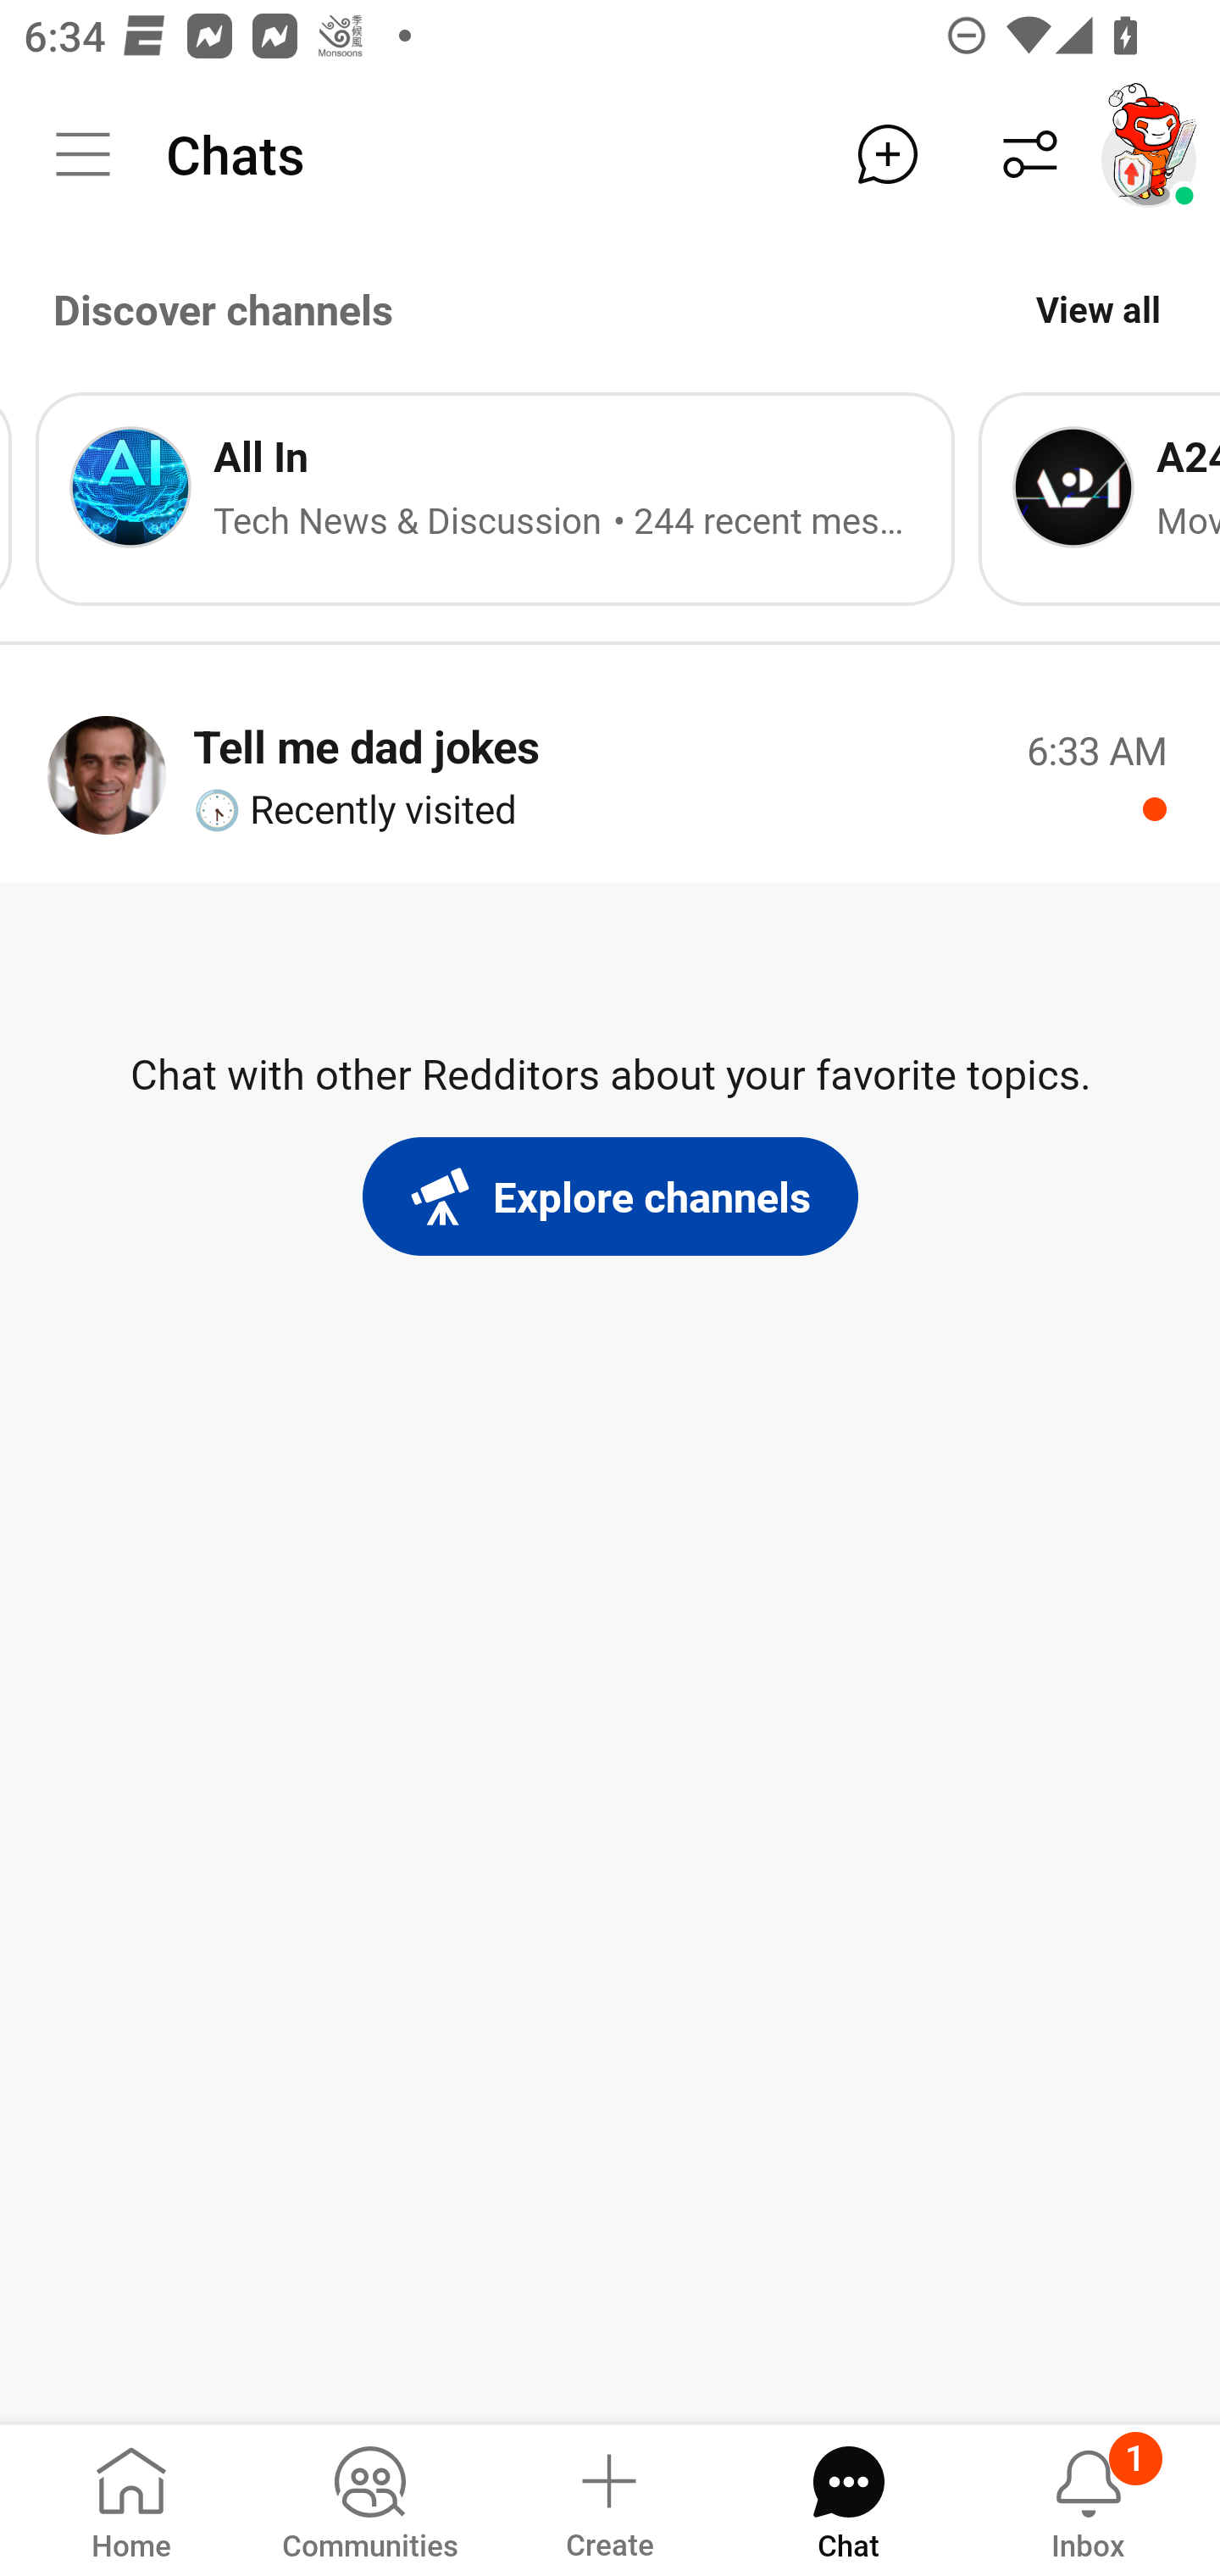  I want to click on Community menu, so click(83, 154).